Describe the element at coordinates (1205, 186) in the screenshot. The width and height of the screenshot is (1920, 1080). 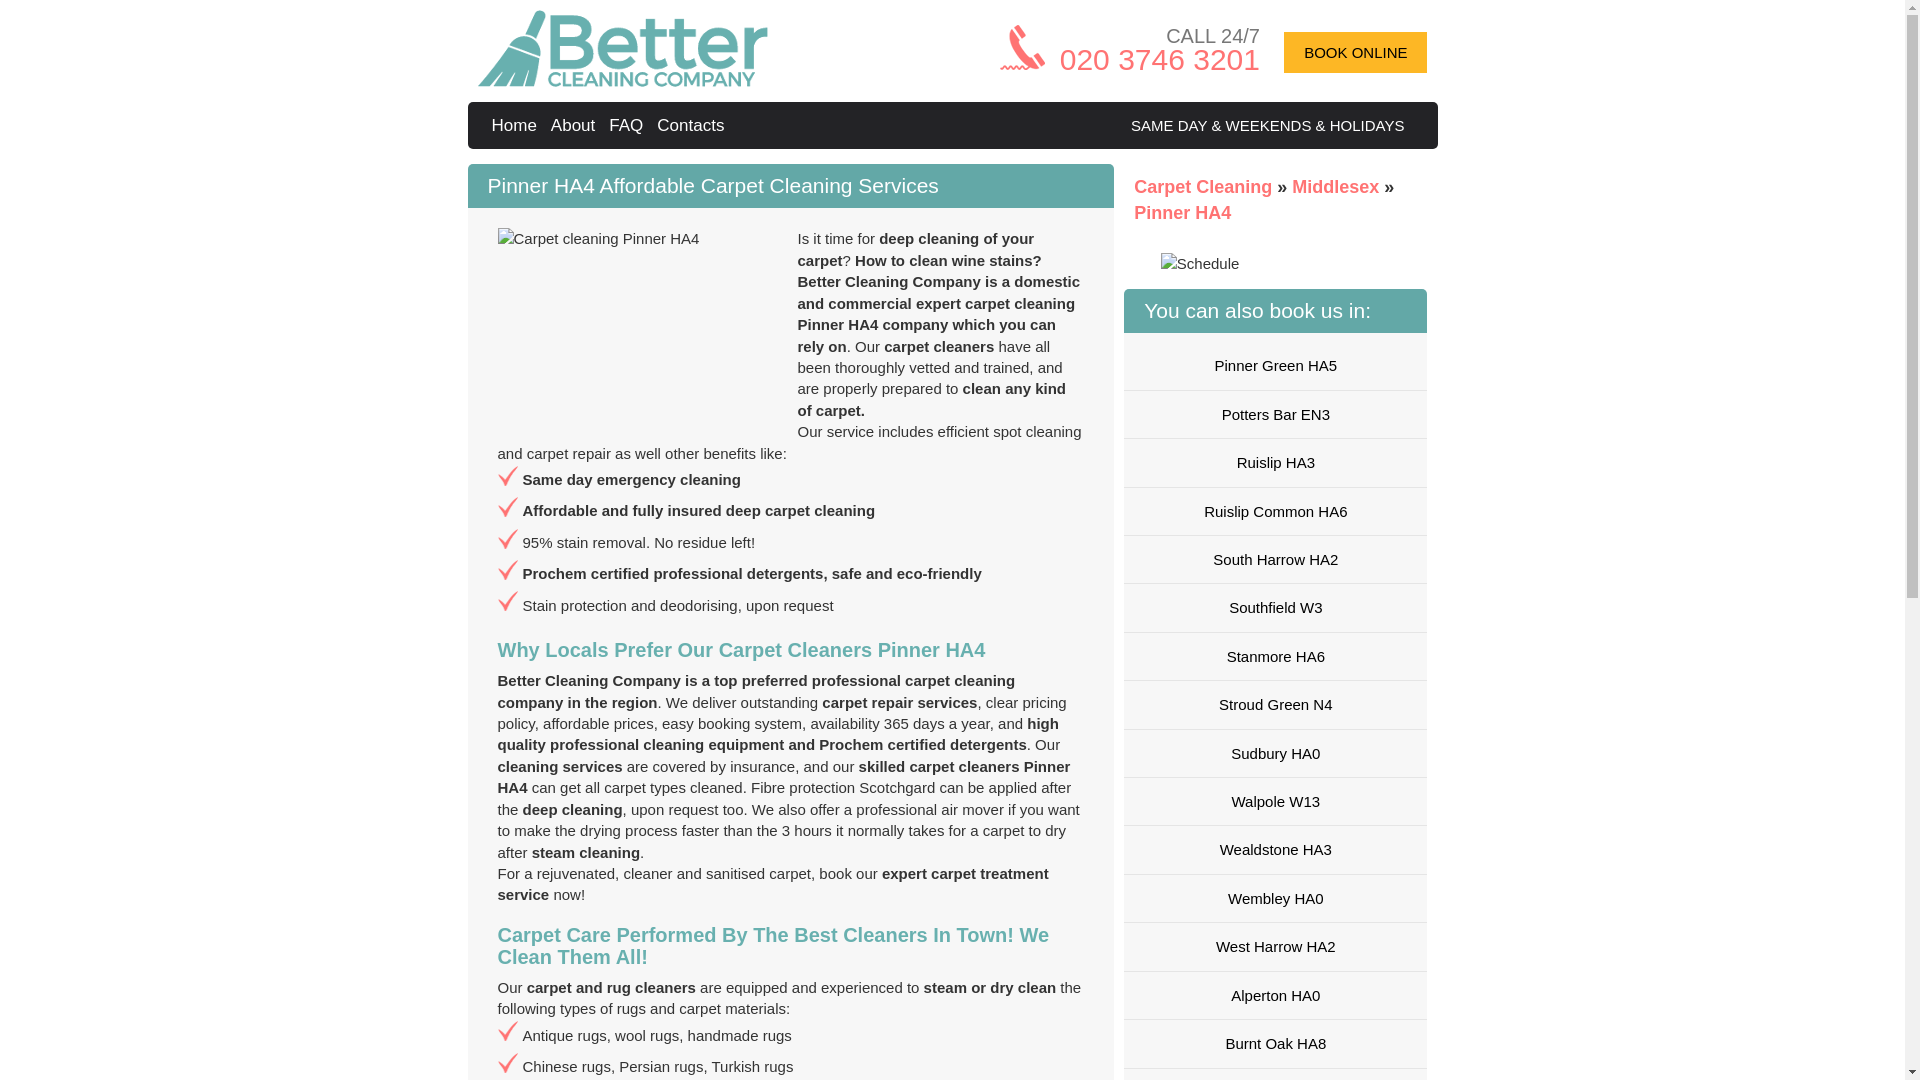
I see `Carpet Cleaning` at that location.